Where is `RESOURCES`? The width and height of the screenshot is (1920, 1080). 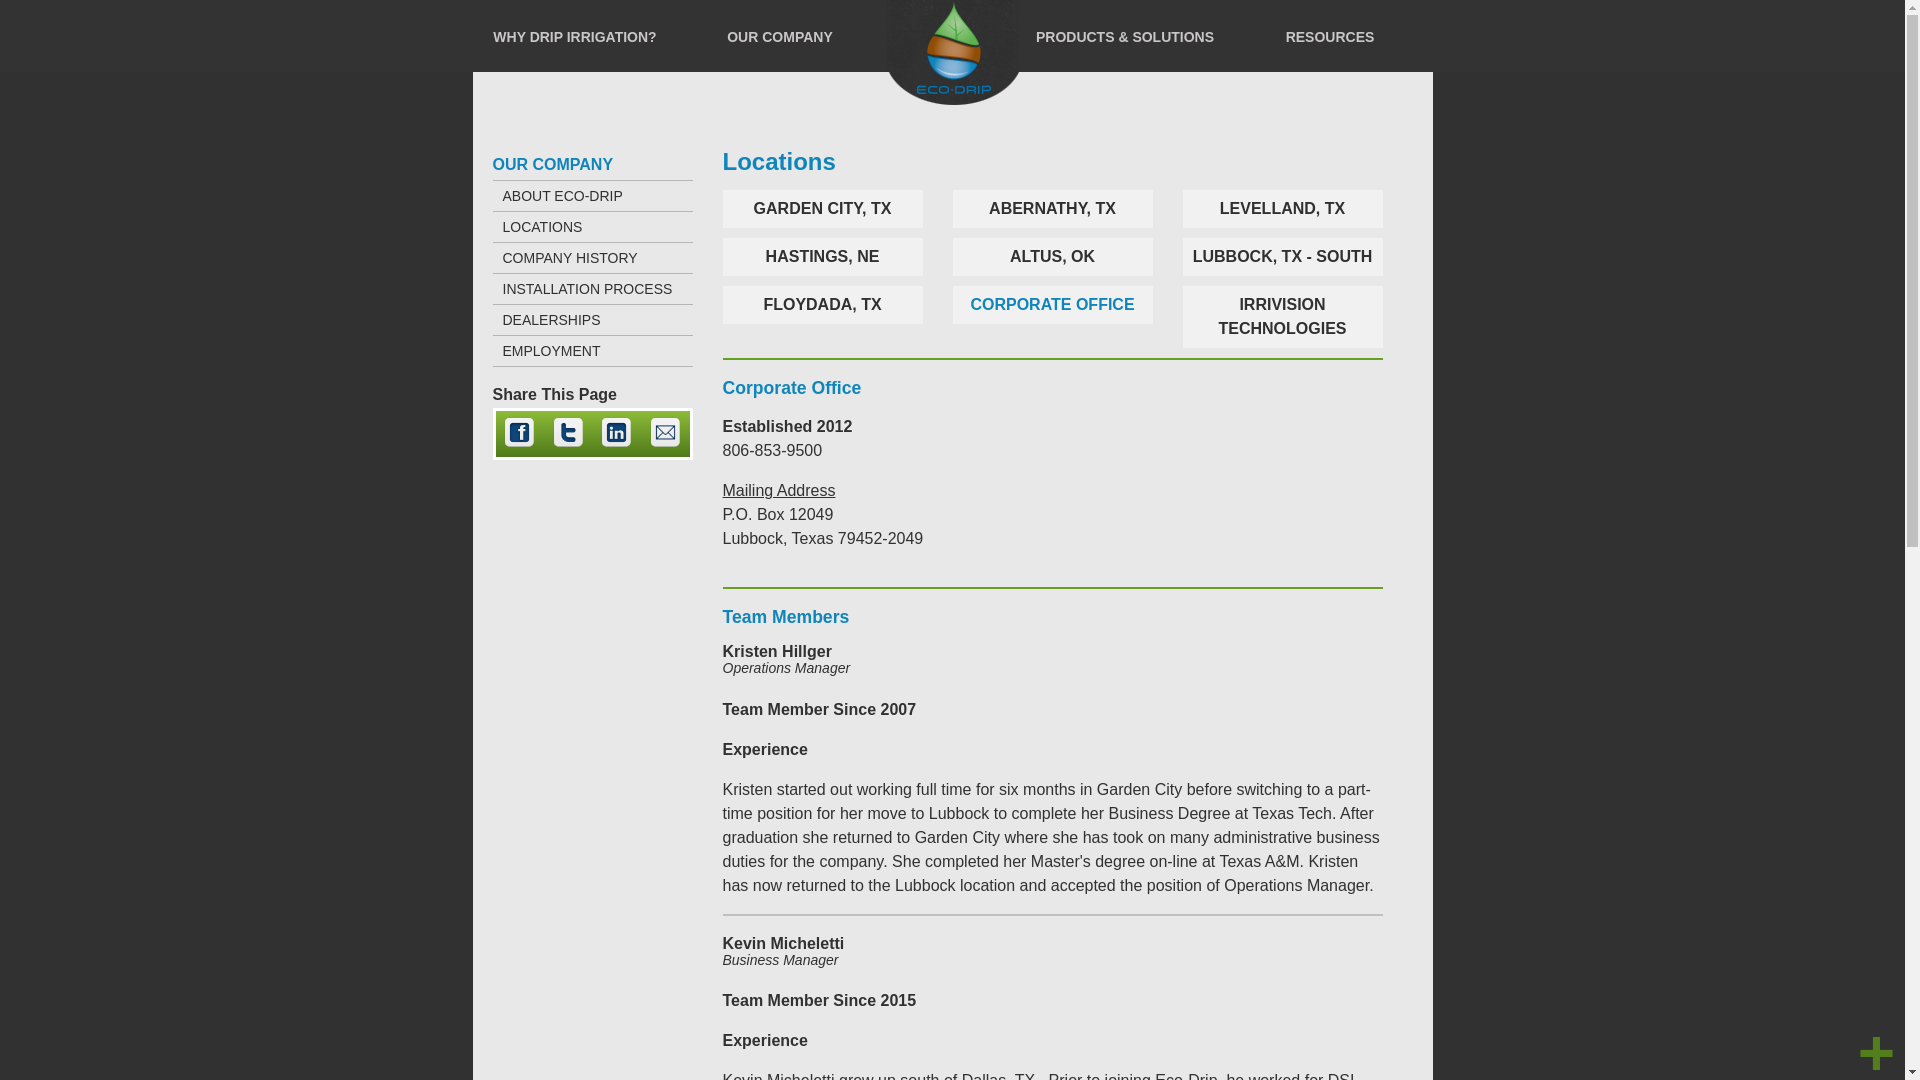 RESOURCES is located at coordinates (1330, 36).